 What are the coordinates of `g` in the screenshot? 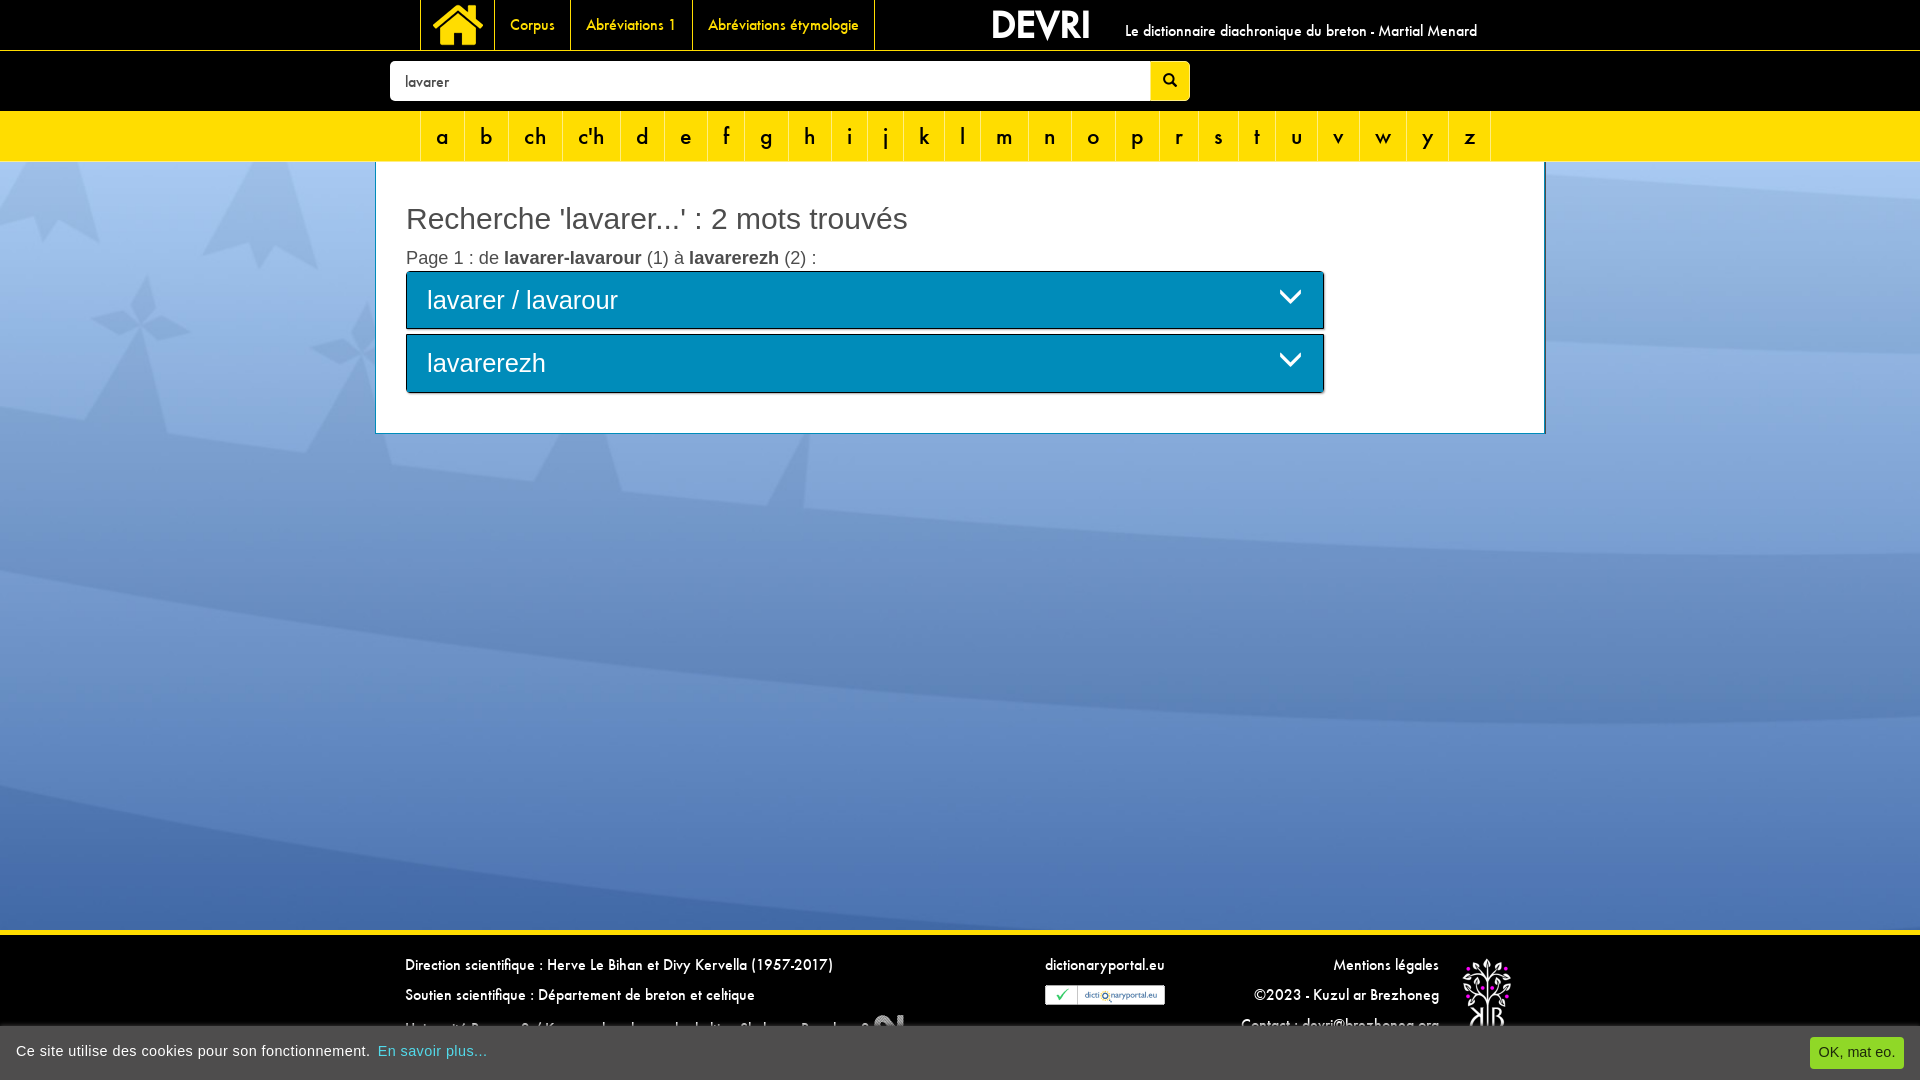 It's located at (767, 136).